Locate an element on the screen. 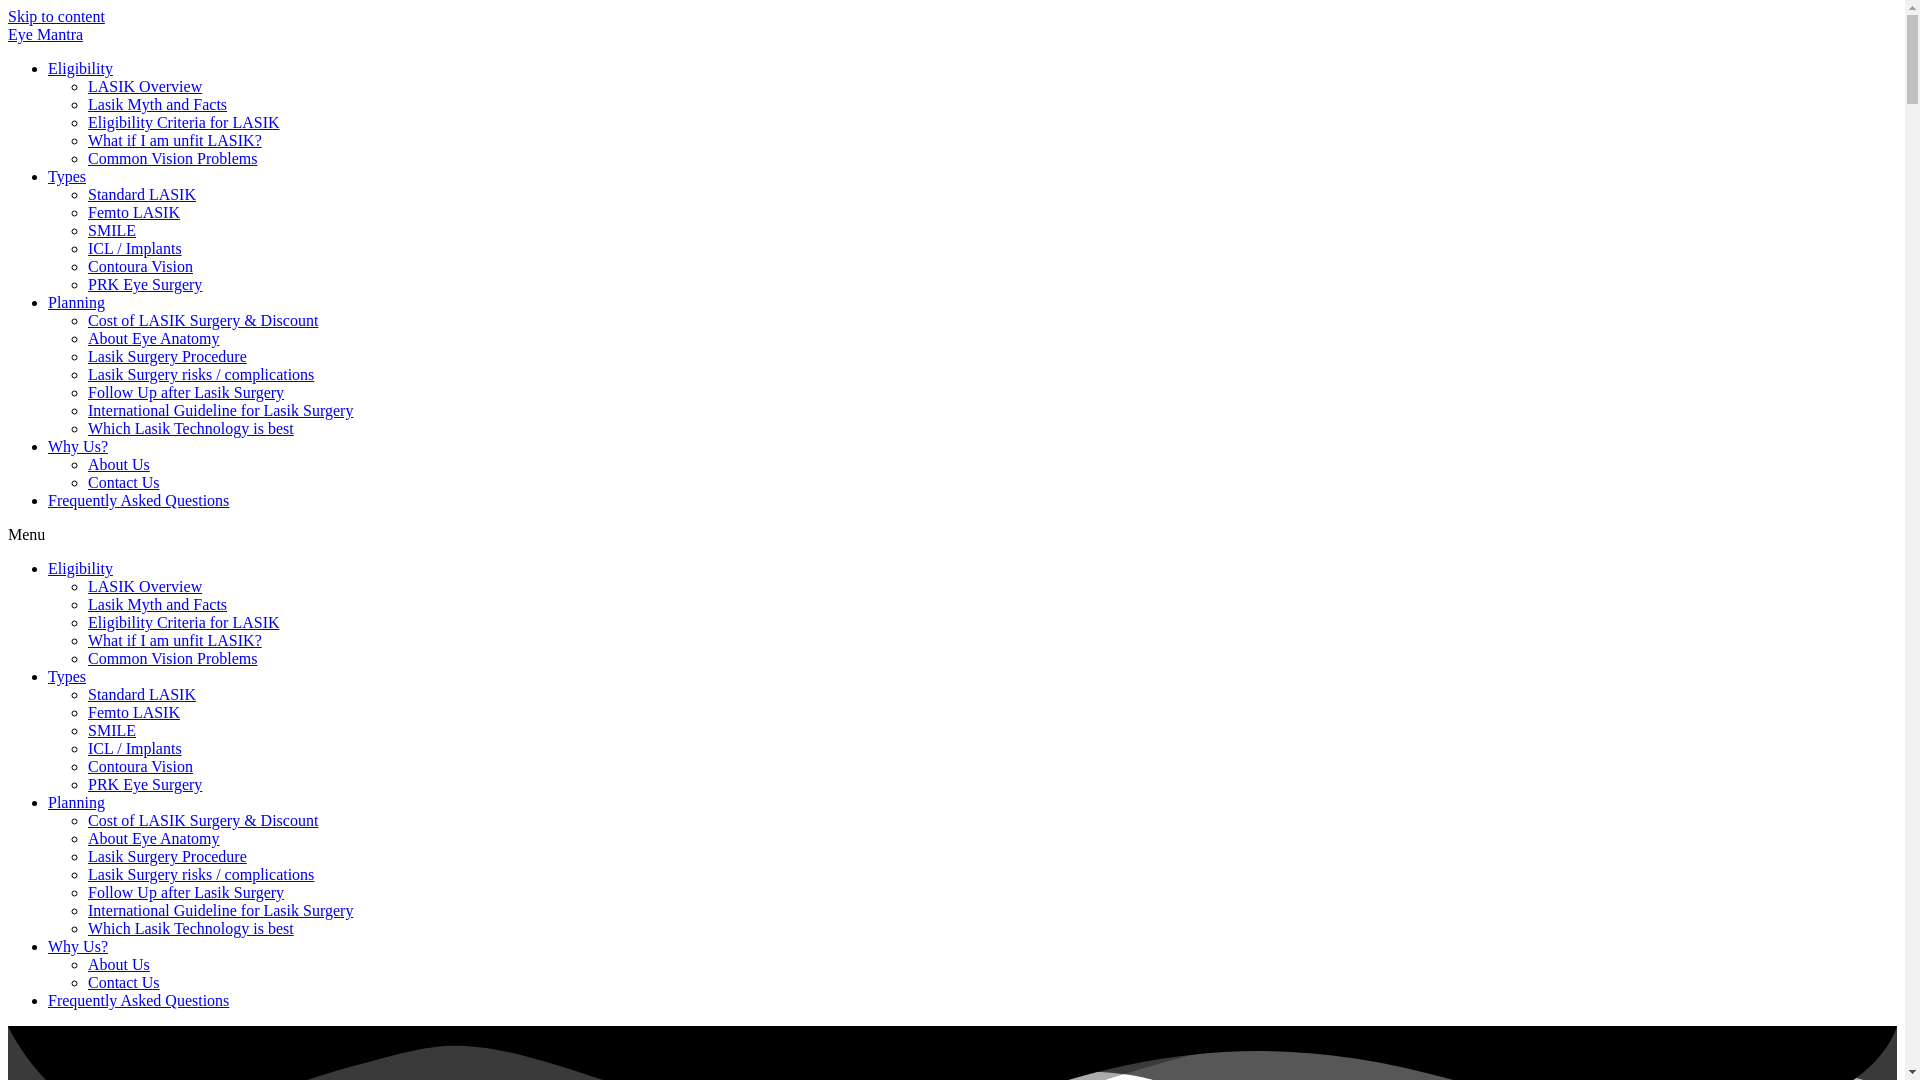  Lasik Surgery Procedure is located at coordinates (168, 356).